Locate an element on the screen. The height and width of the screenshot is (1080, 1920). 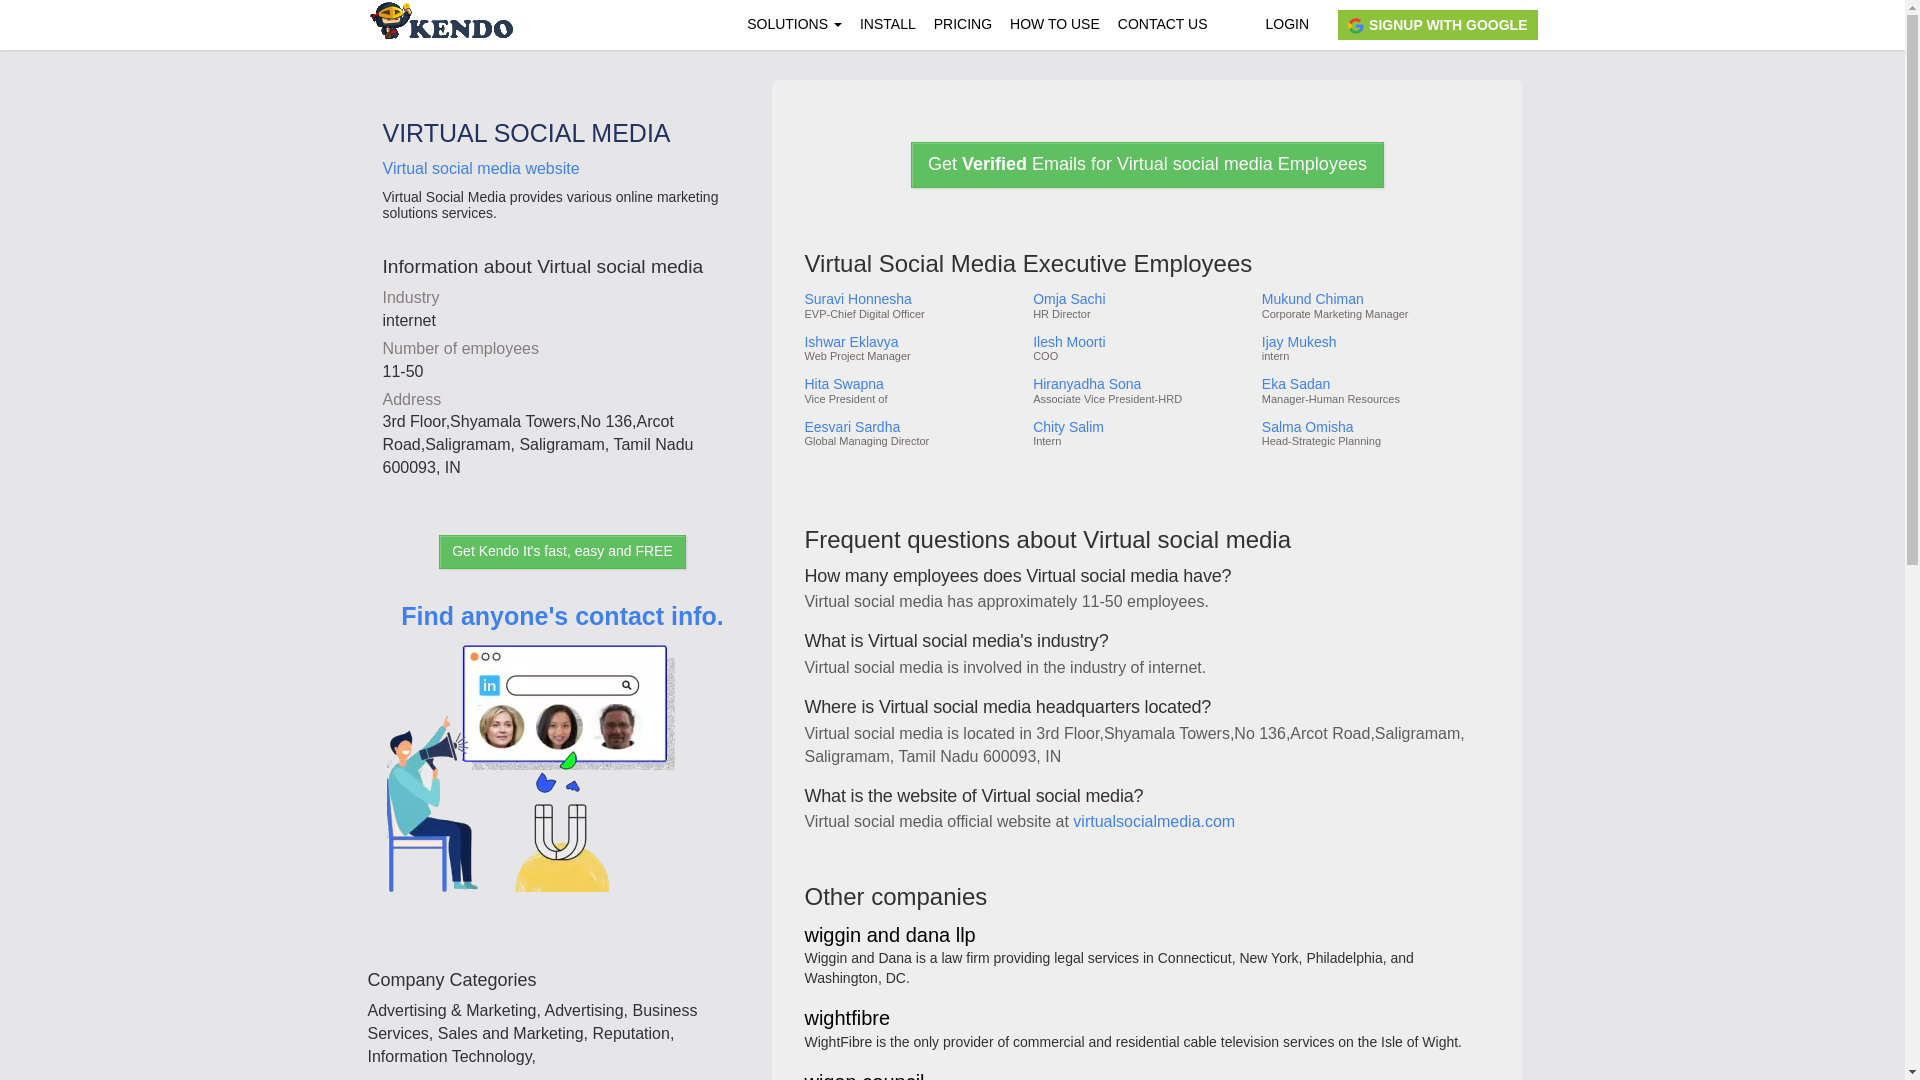
Hiranyadha Sona is located at coordinates (1139, 384).